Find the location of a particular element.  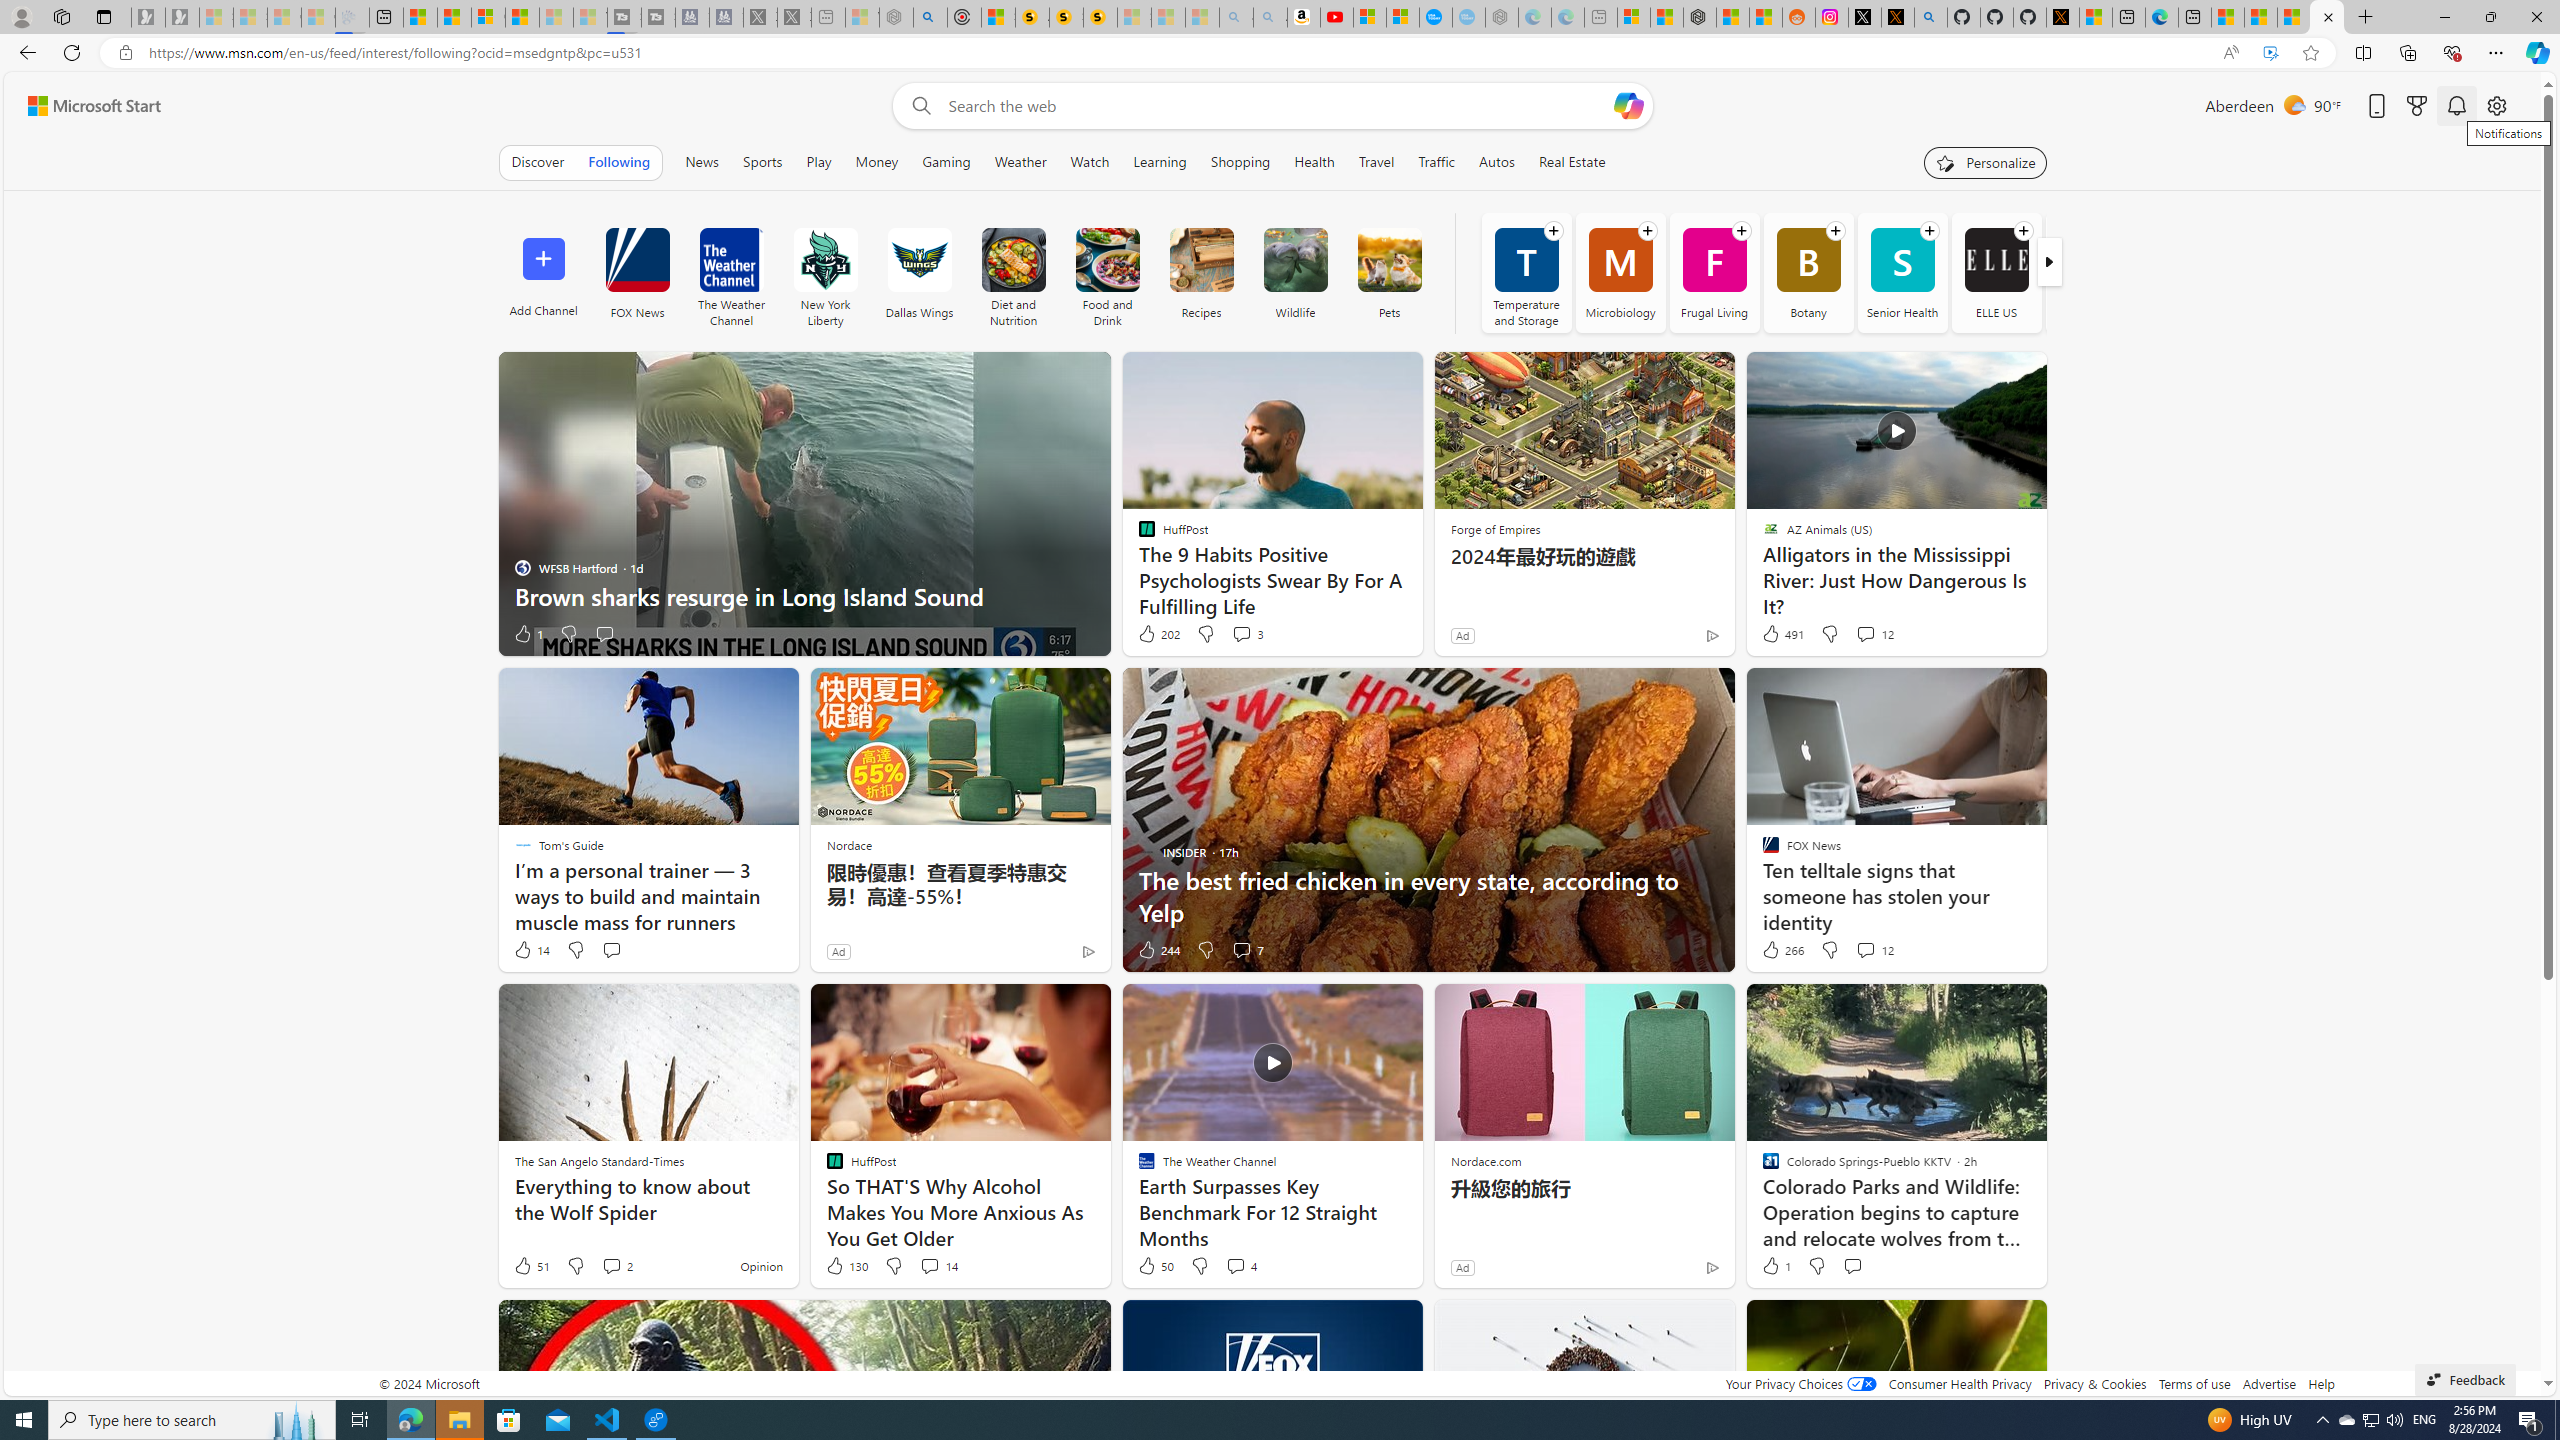

Wildlife is located at coordinates (1295, 260).